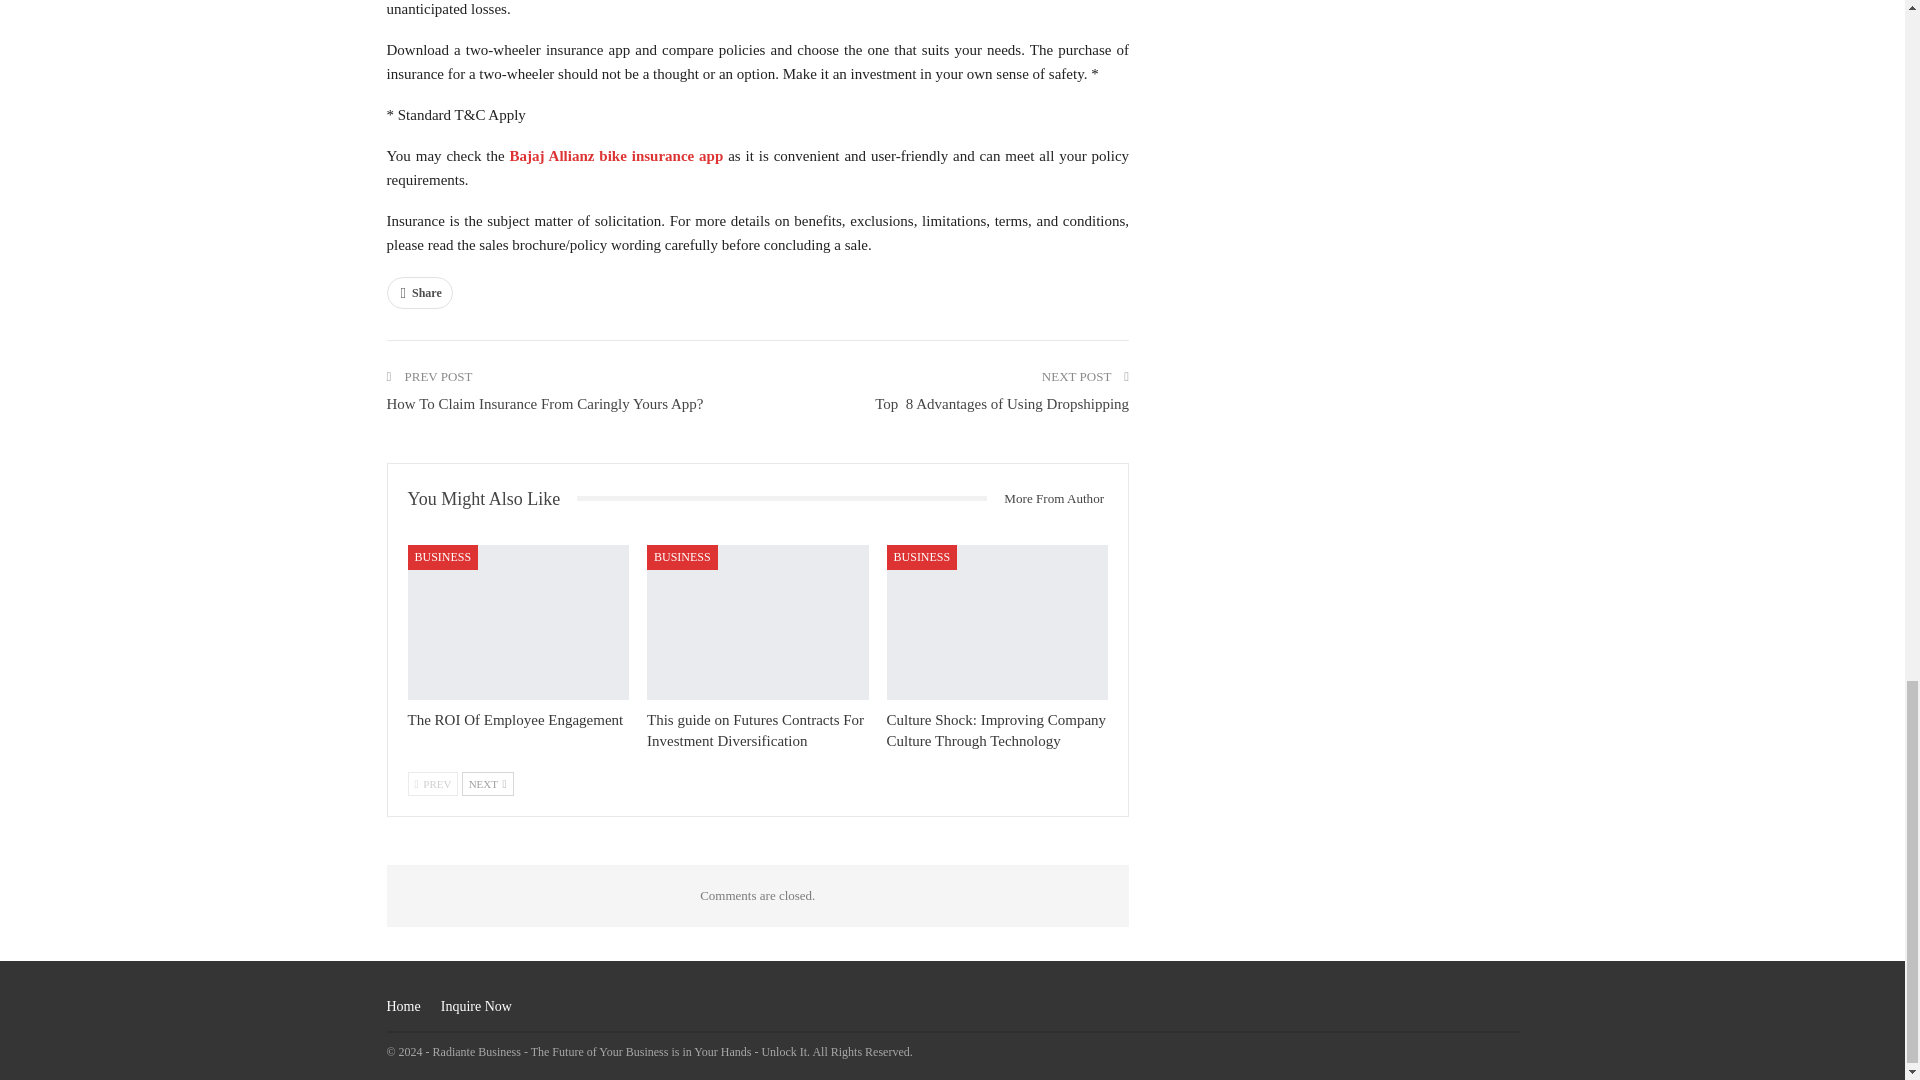 The height and width of the screenshot is (1080, 1920). What do you see at coordinates (682, 557) in the screenshot?
I see `BUSINESS` at bounding box center [682, 557].